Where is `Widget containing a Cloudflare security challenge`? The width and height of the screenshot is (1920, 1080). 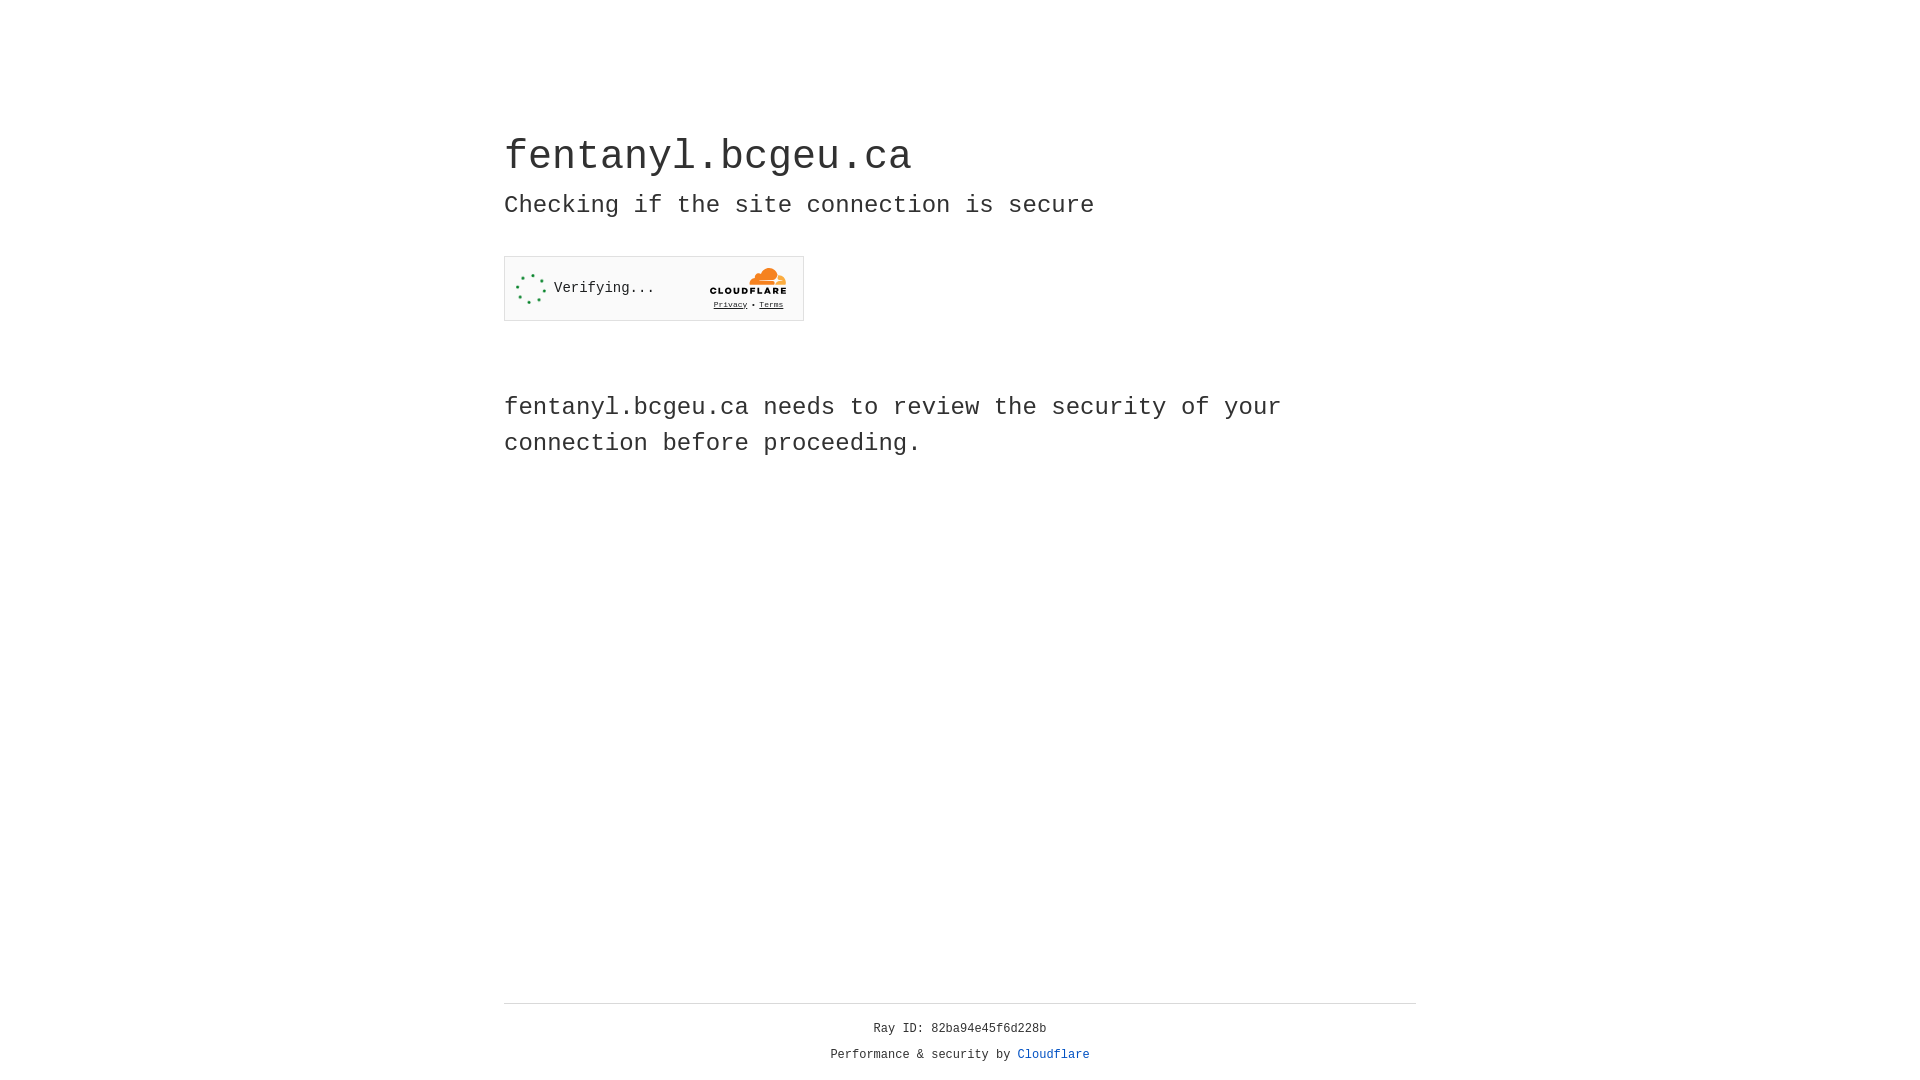
Widget containing a Cloudflare security challenge is located at coordinates (654, 288).